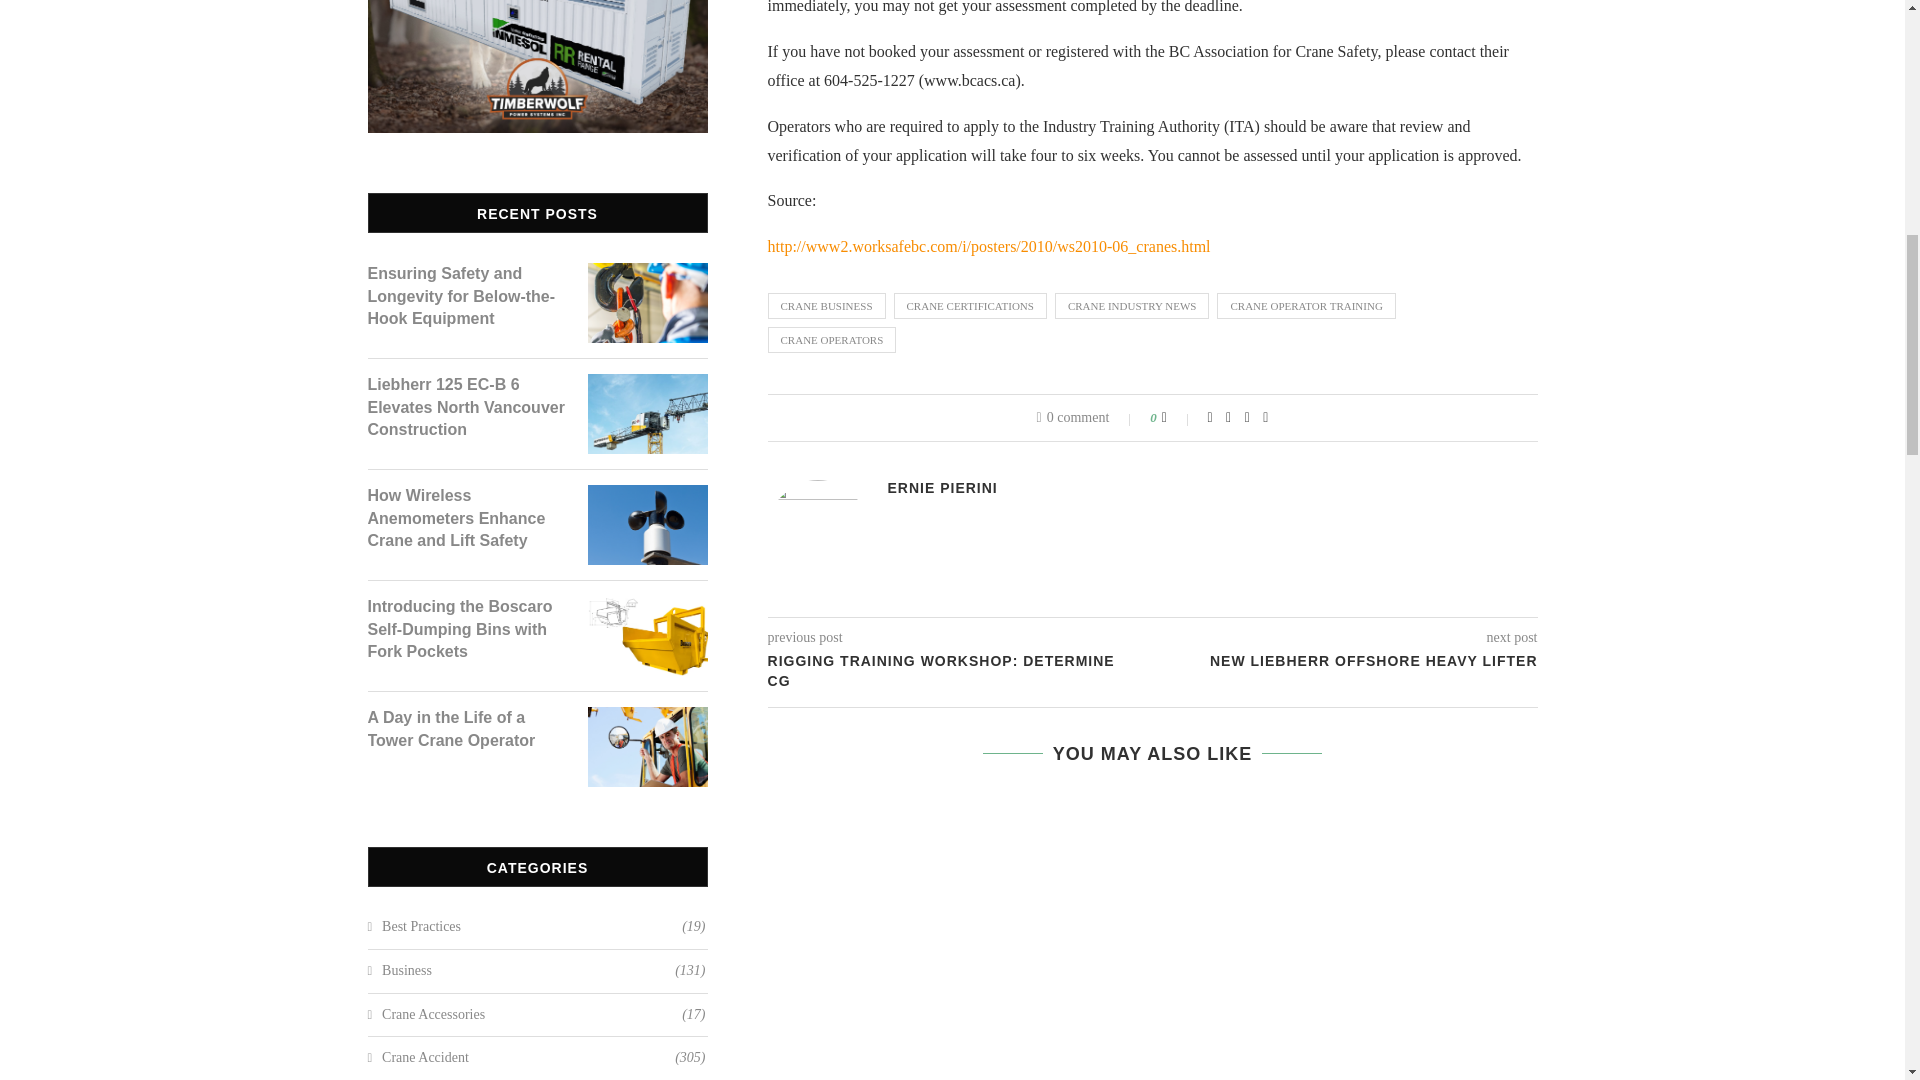  What do you see at coordinates (648, 498) in the screenshot?
I see `How Wireless Anemometers Enhance Crane and Lift Safety` at bounding box center [648, 498].